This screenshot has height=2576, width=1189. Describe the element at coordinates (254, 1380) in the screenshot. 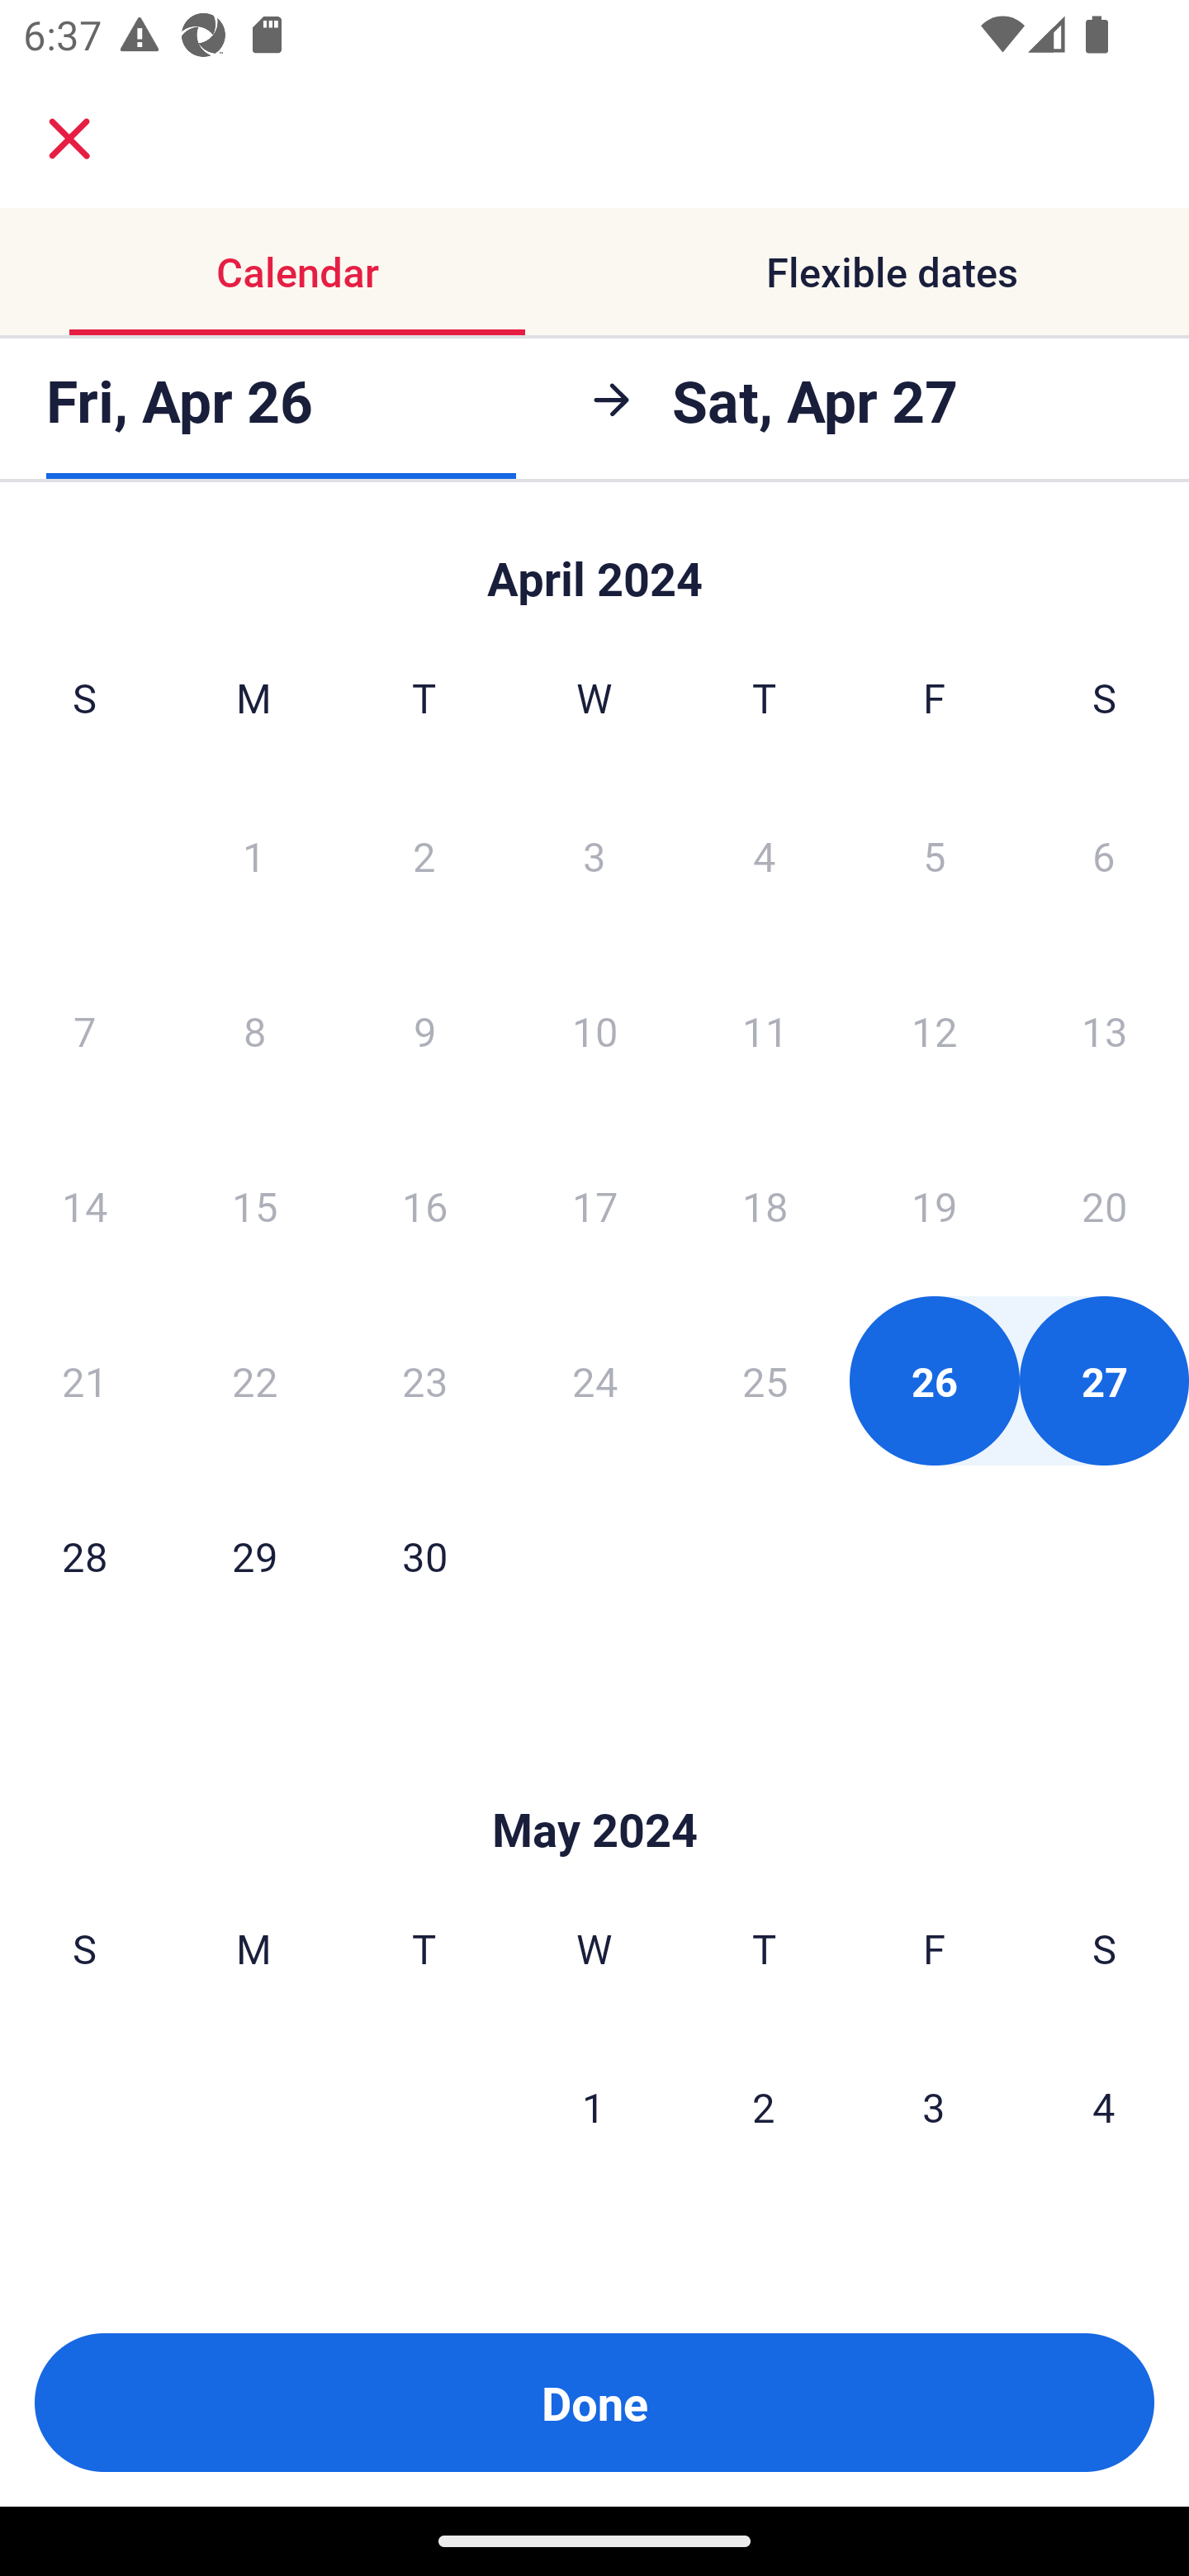

I see `22 Monday, April 22, 2024` at that location.